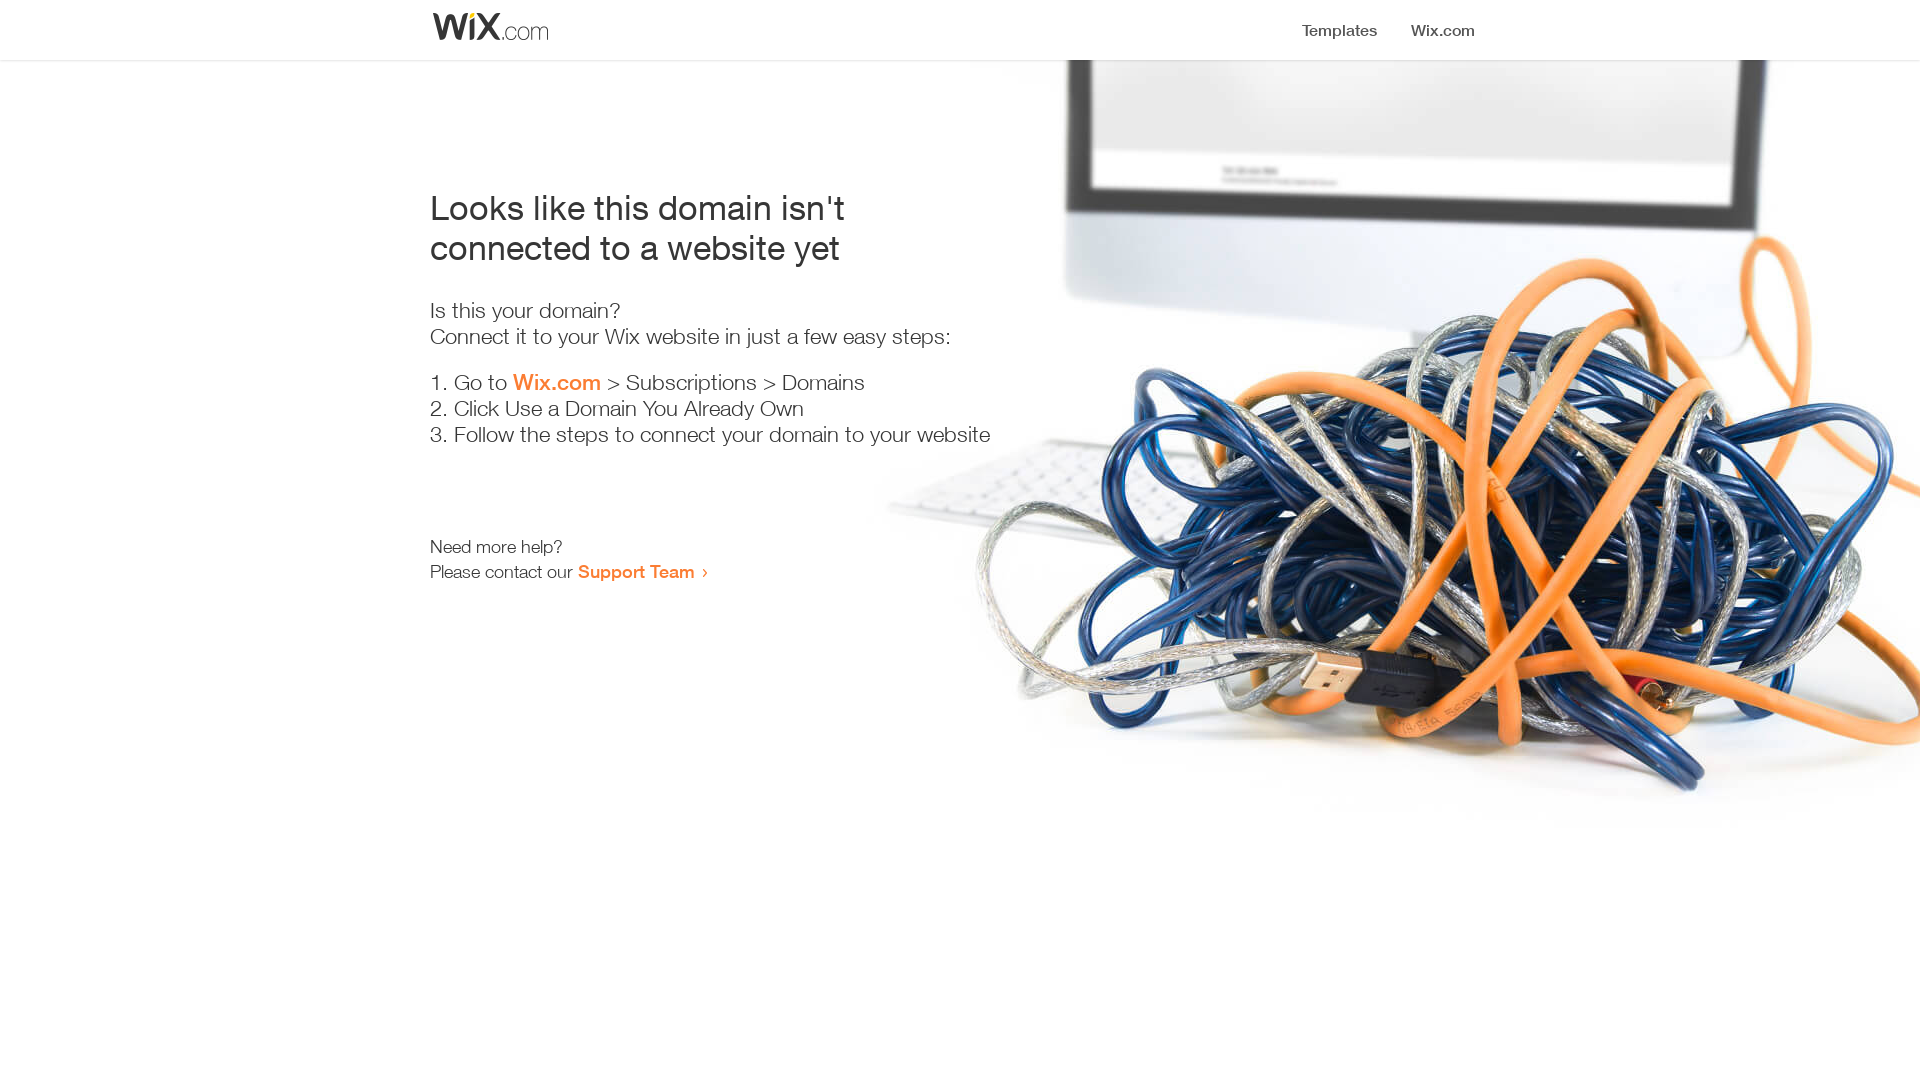 The image size is (1920, 1080). I want to click on Wix.com, so click(557, 382).